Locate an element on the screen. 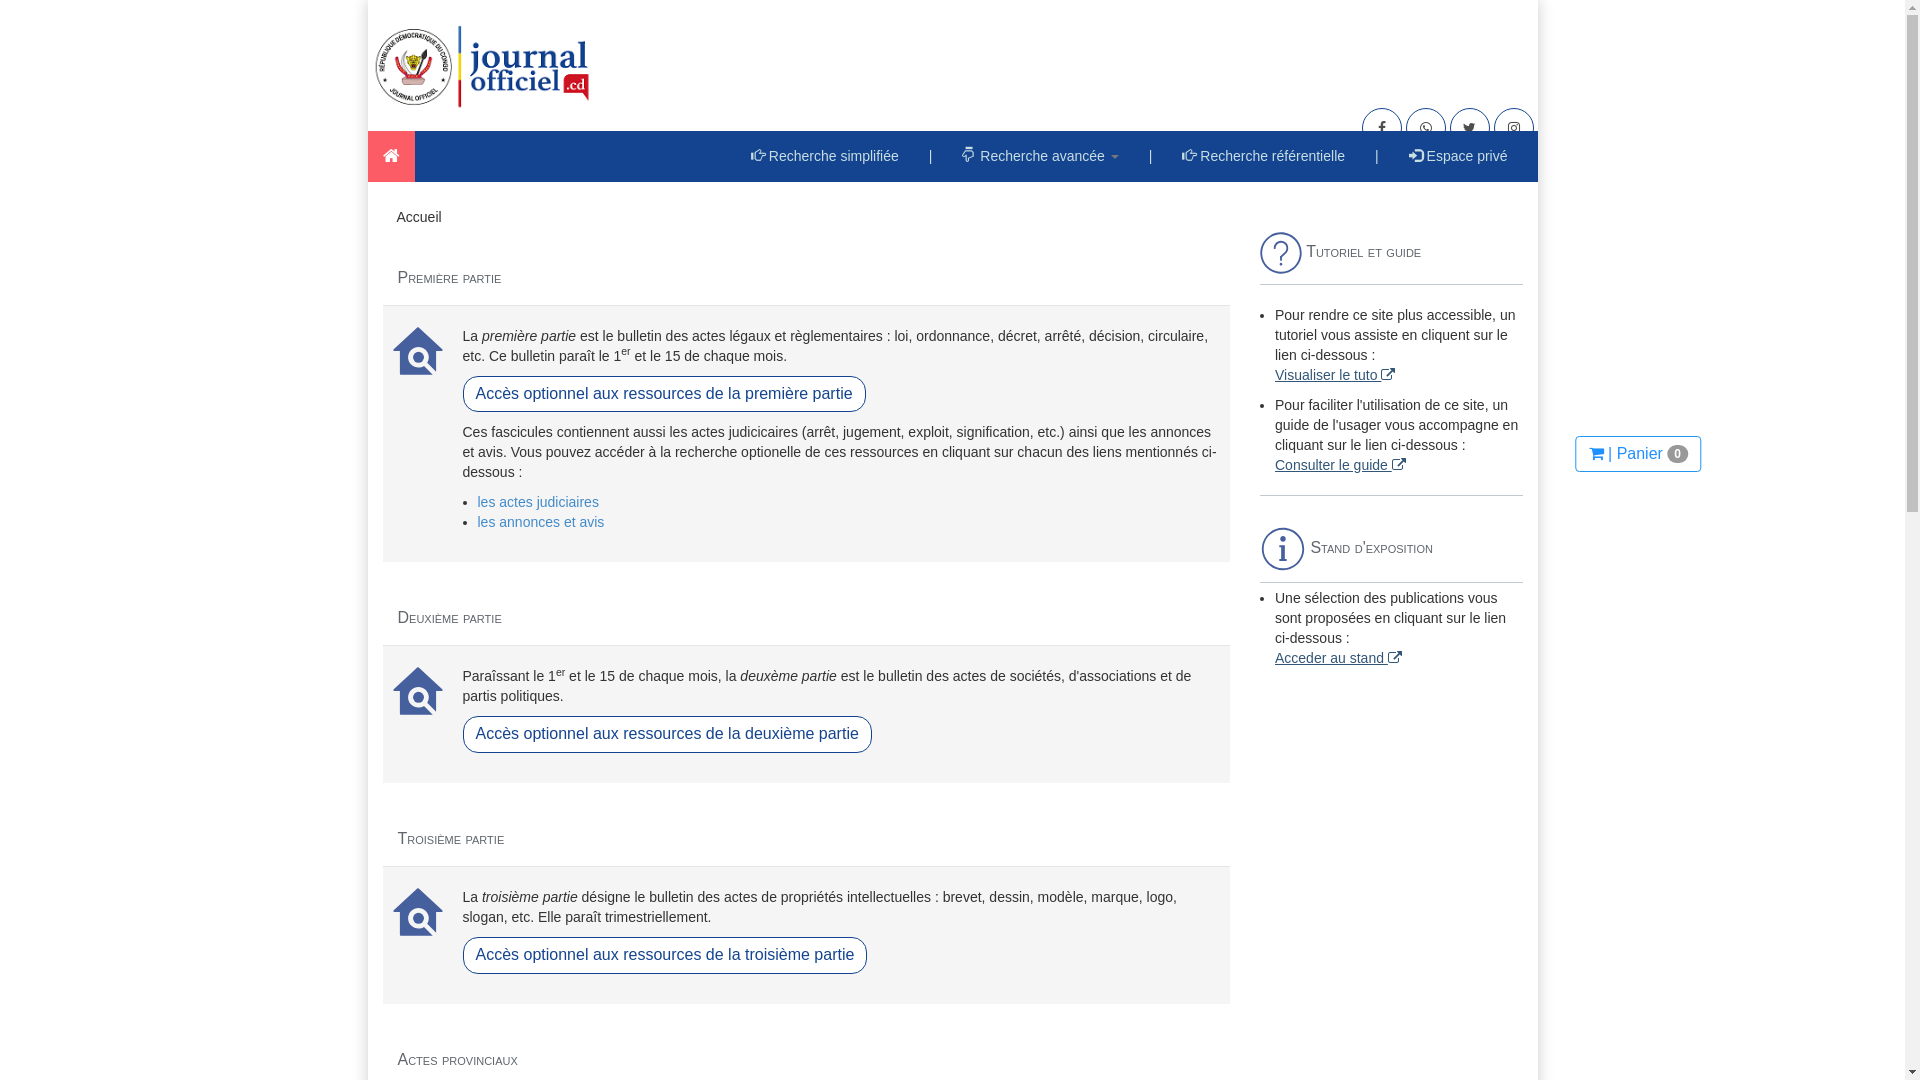 This screenshot has height=1080, width=1920. Facebook is located at coordinates (1382, 128).